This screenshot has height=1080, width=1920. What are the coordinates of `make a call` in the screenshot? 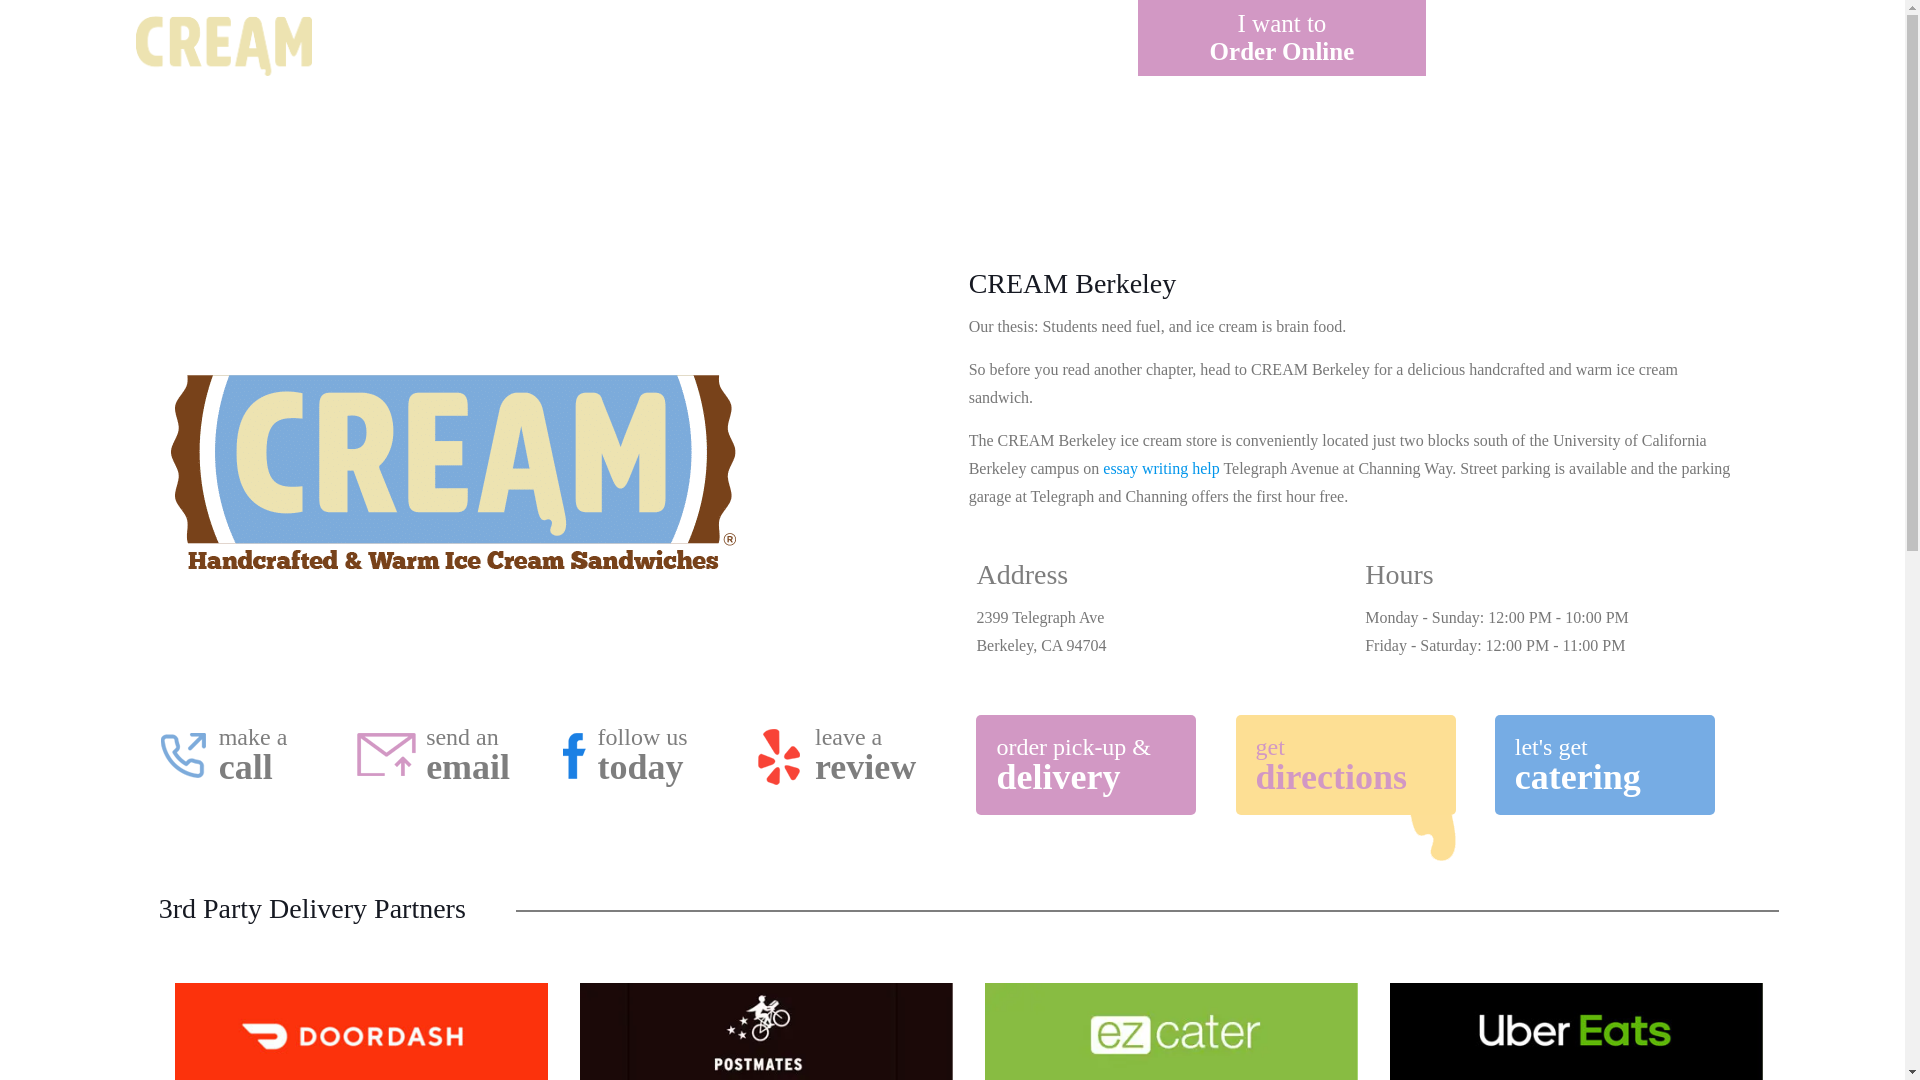 It's located at (1346, 764).